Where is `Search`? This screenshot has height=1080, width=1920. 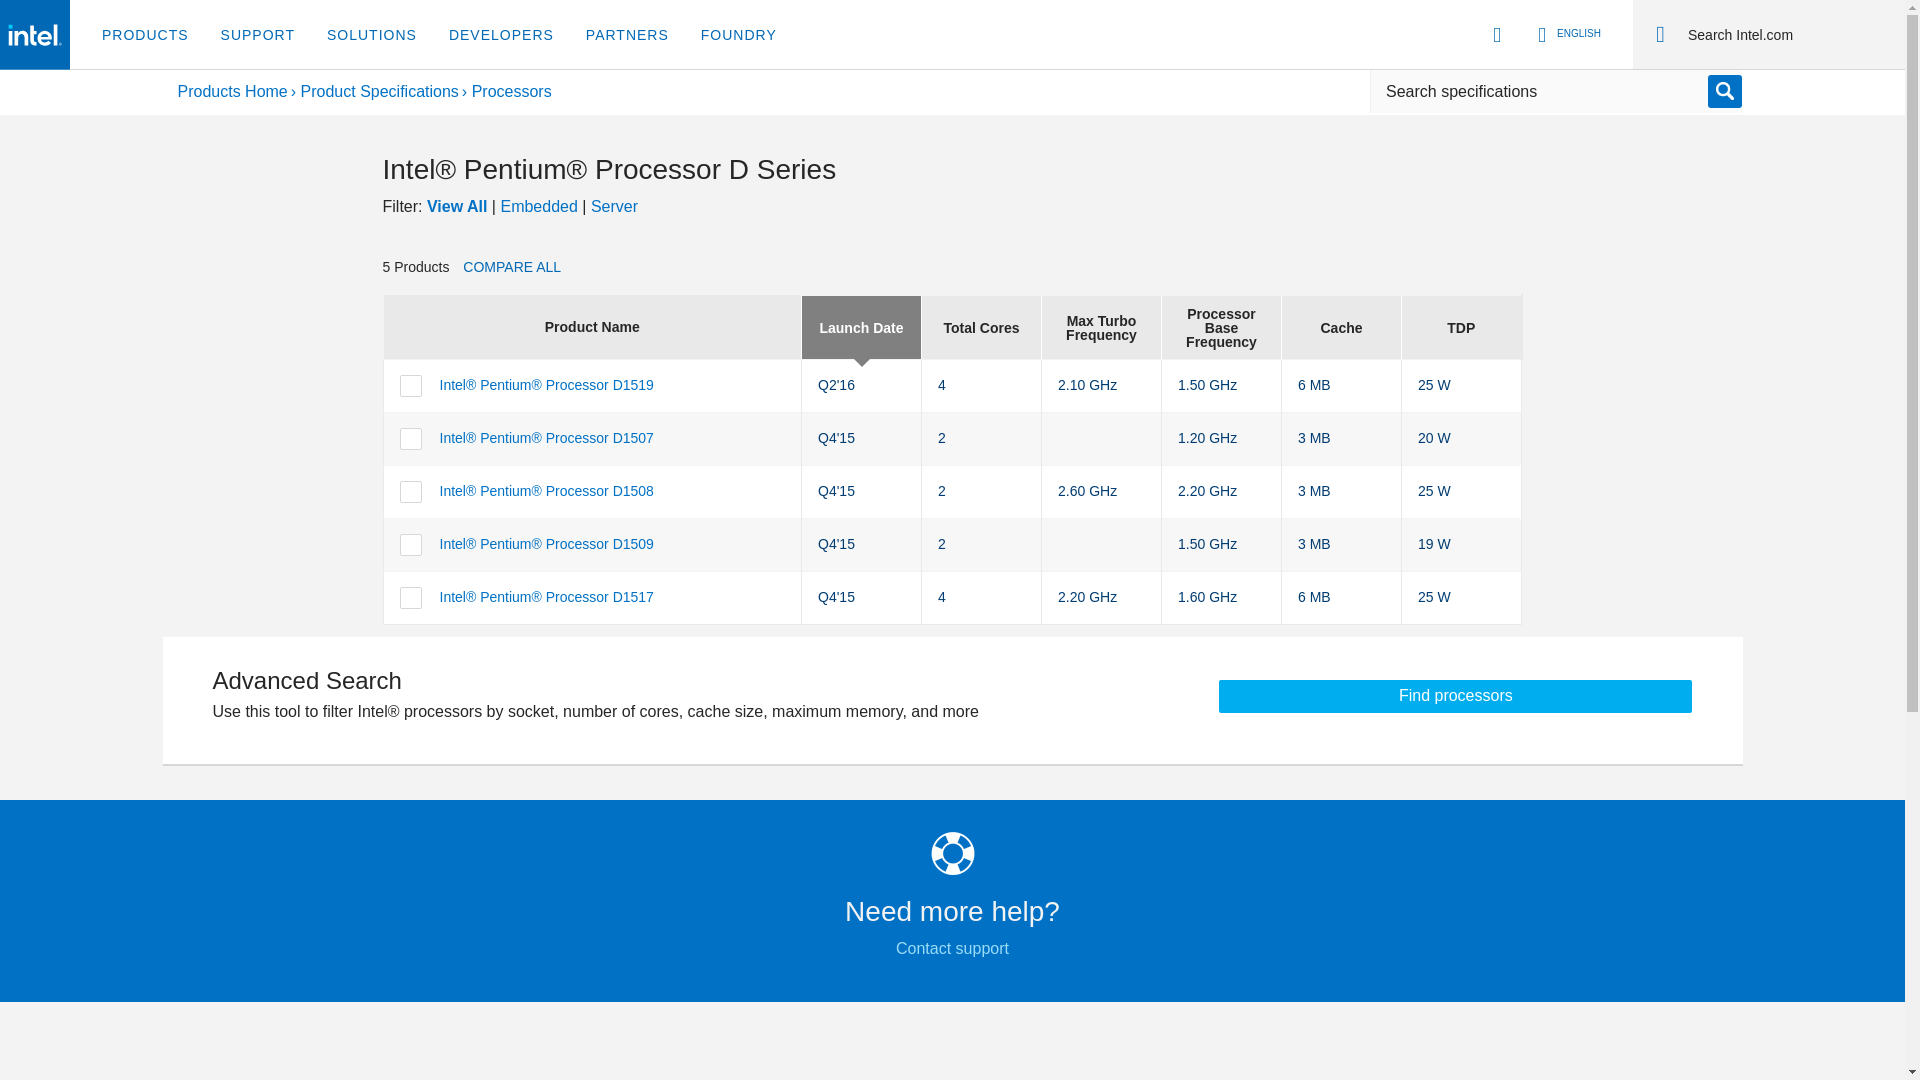
Search is located at coordinates (1788, 34).